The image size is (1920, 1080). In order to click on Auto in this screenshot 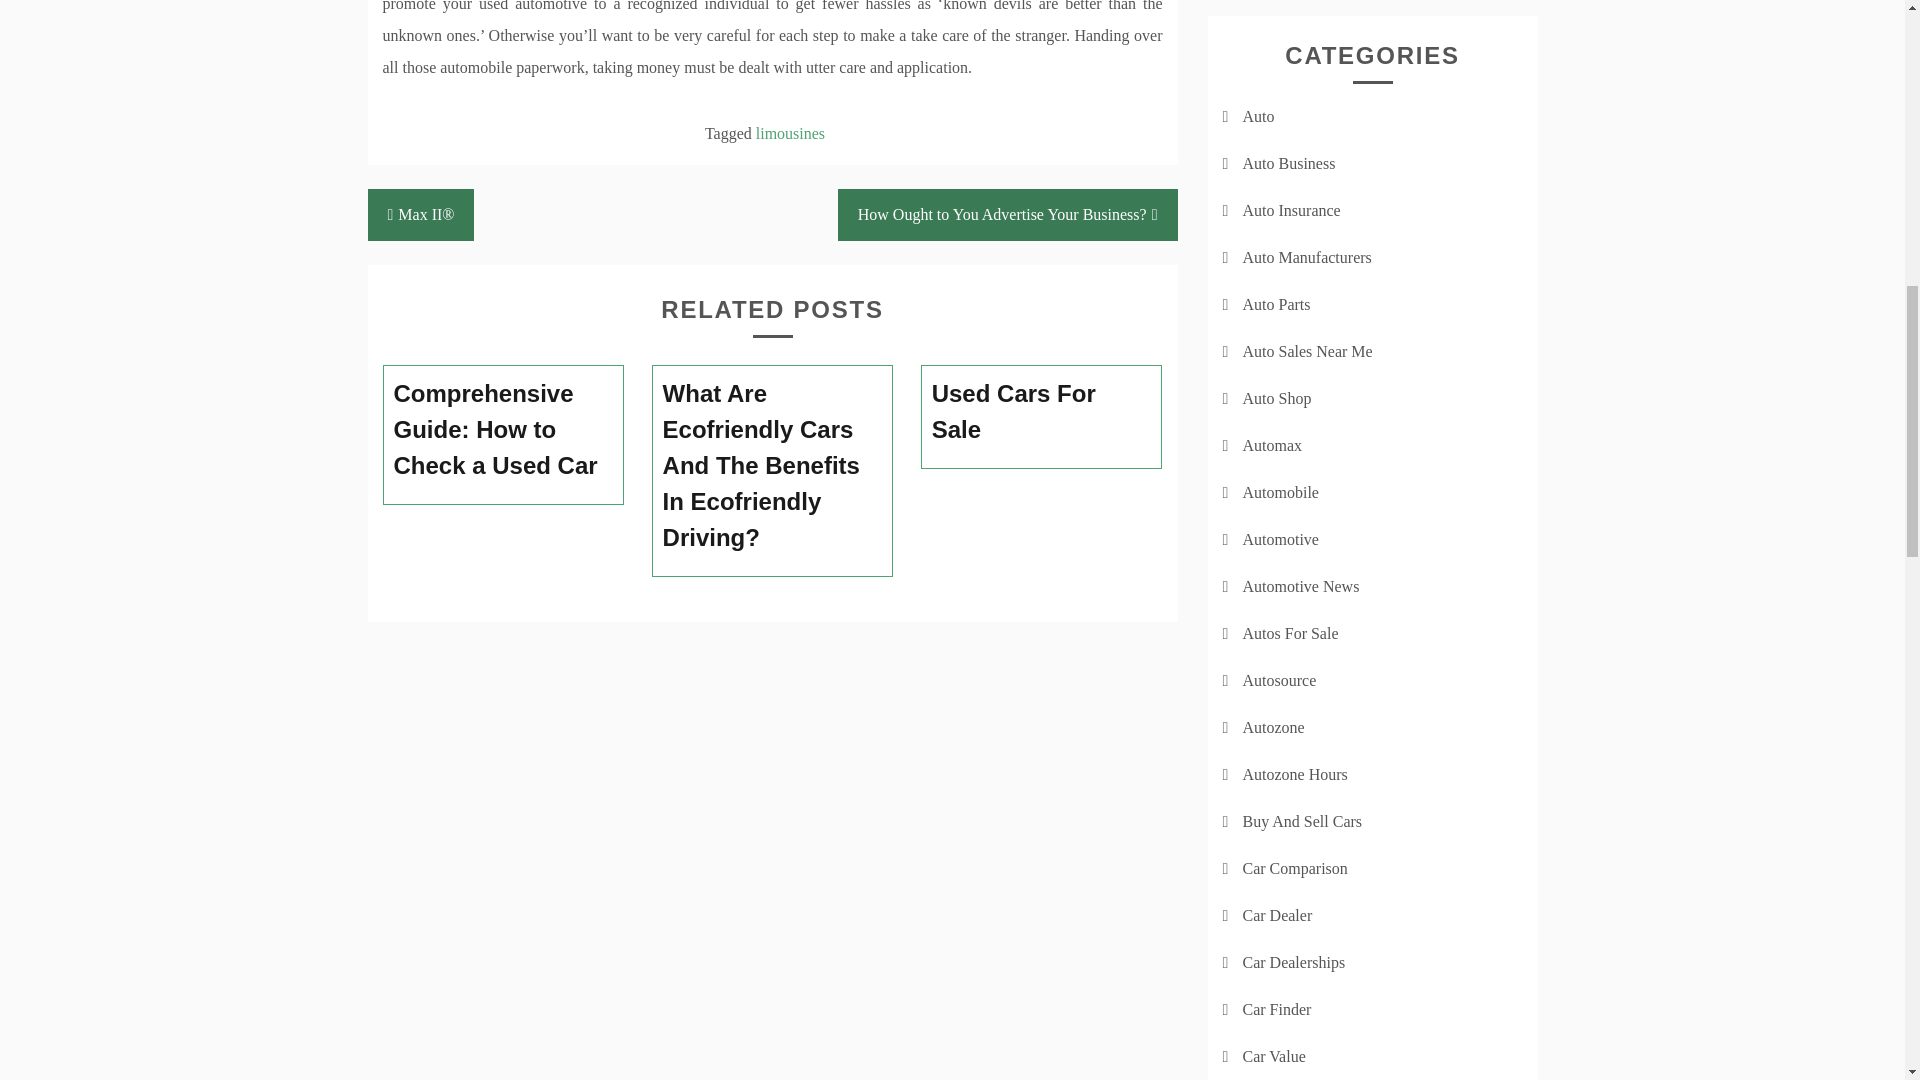, I will do `click(1258, 116)`.